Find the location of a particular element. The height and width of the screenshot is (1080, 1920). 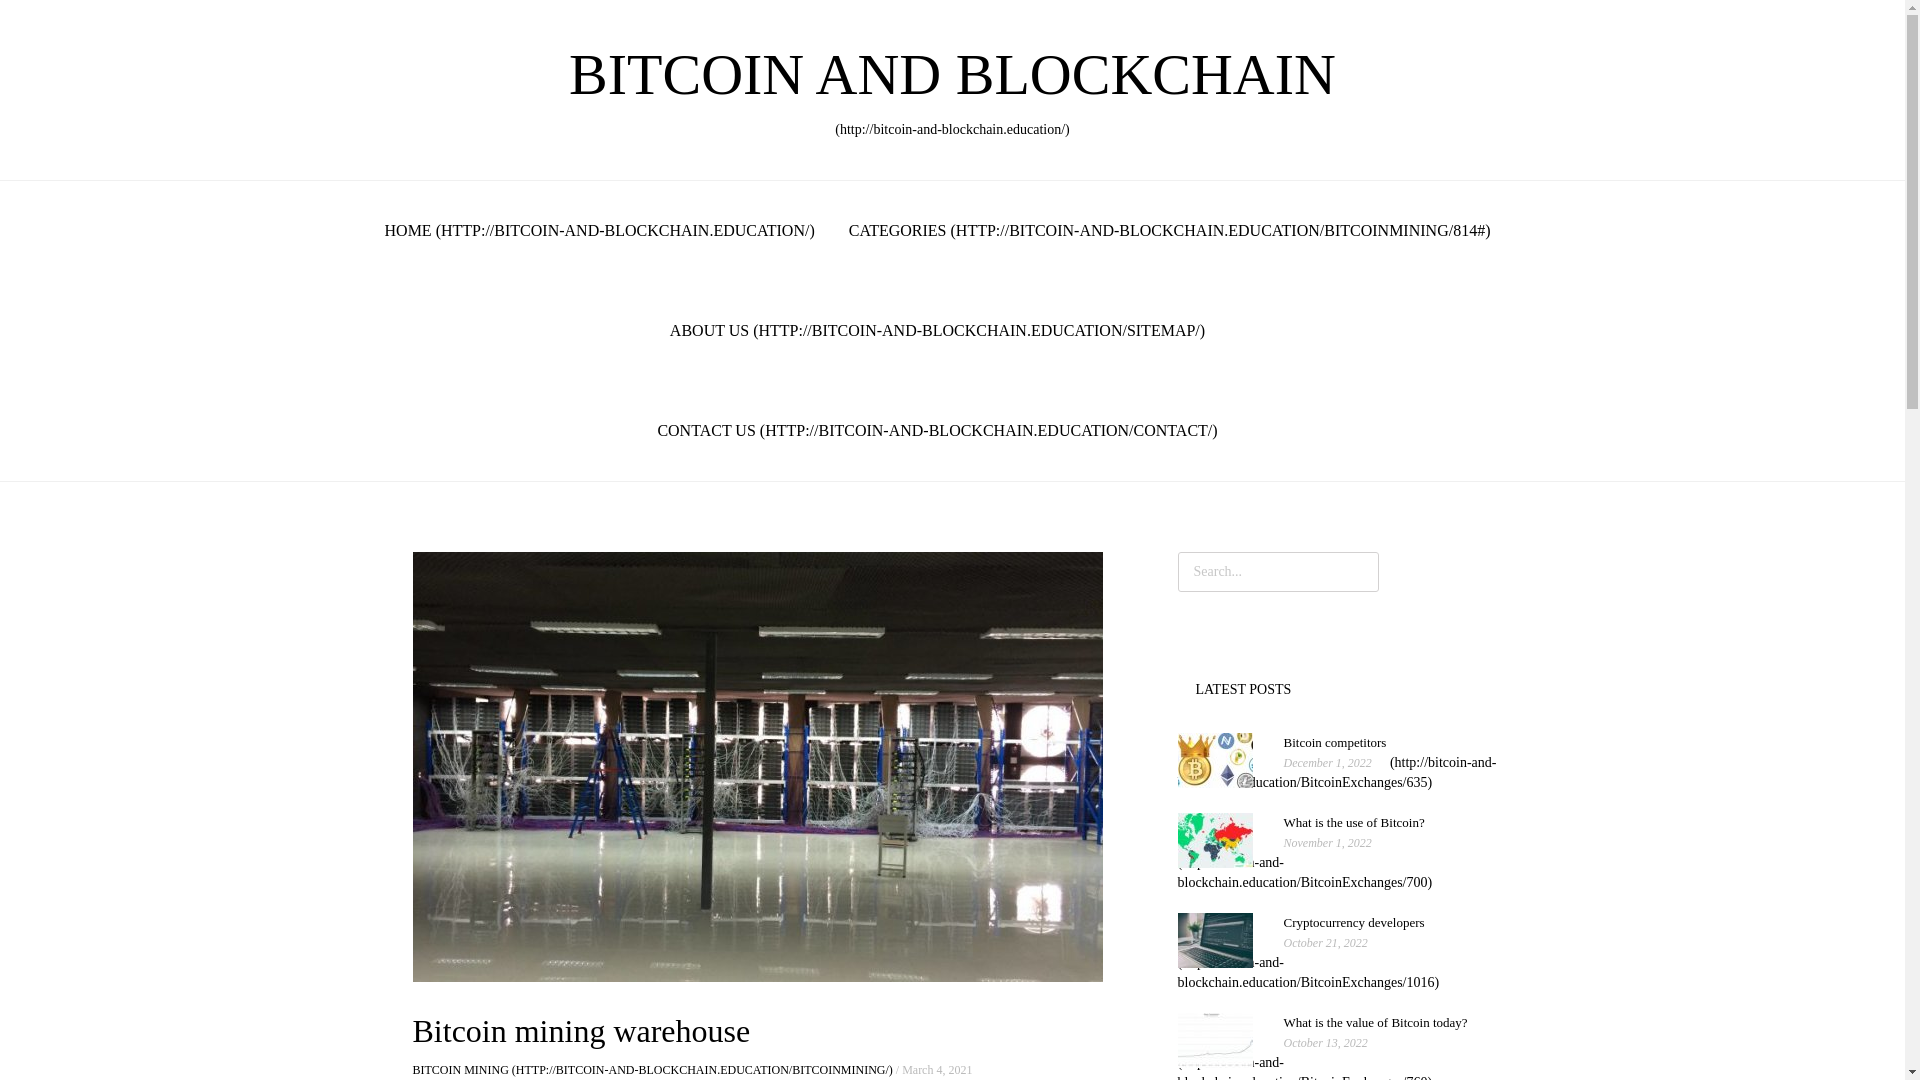

BITCOIN MINING is located at coordinates (1323, 1057).